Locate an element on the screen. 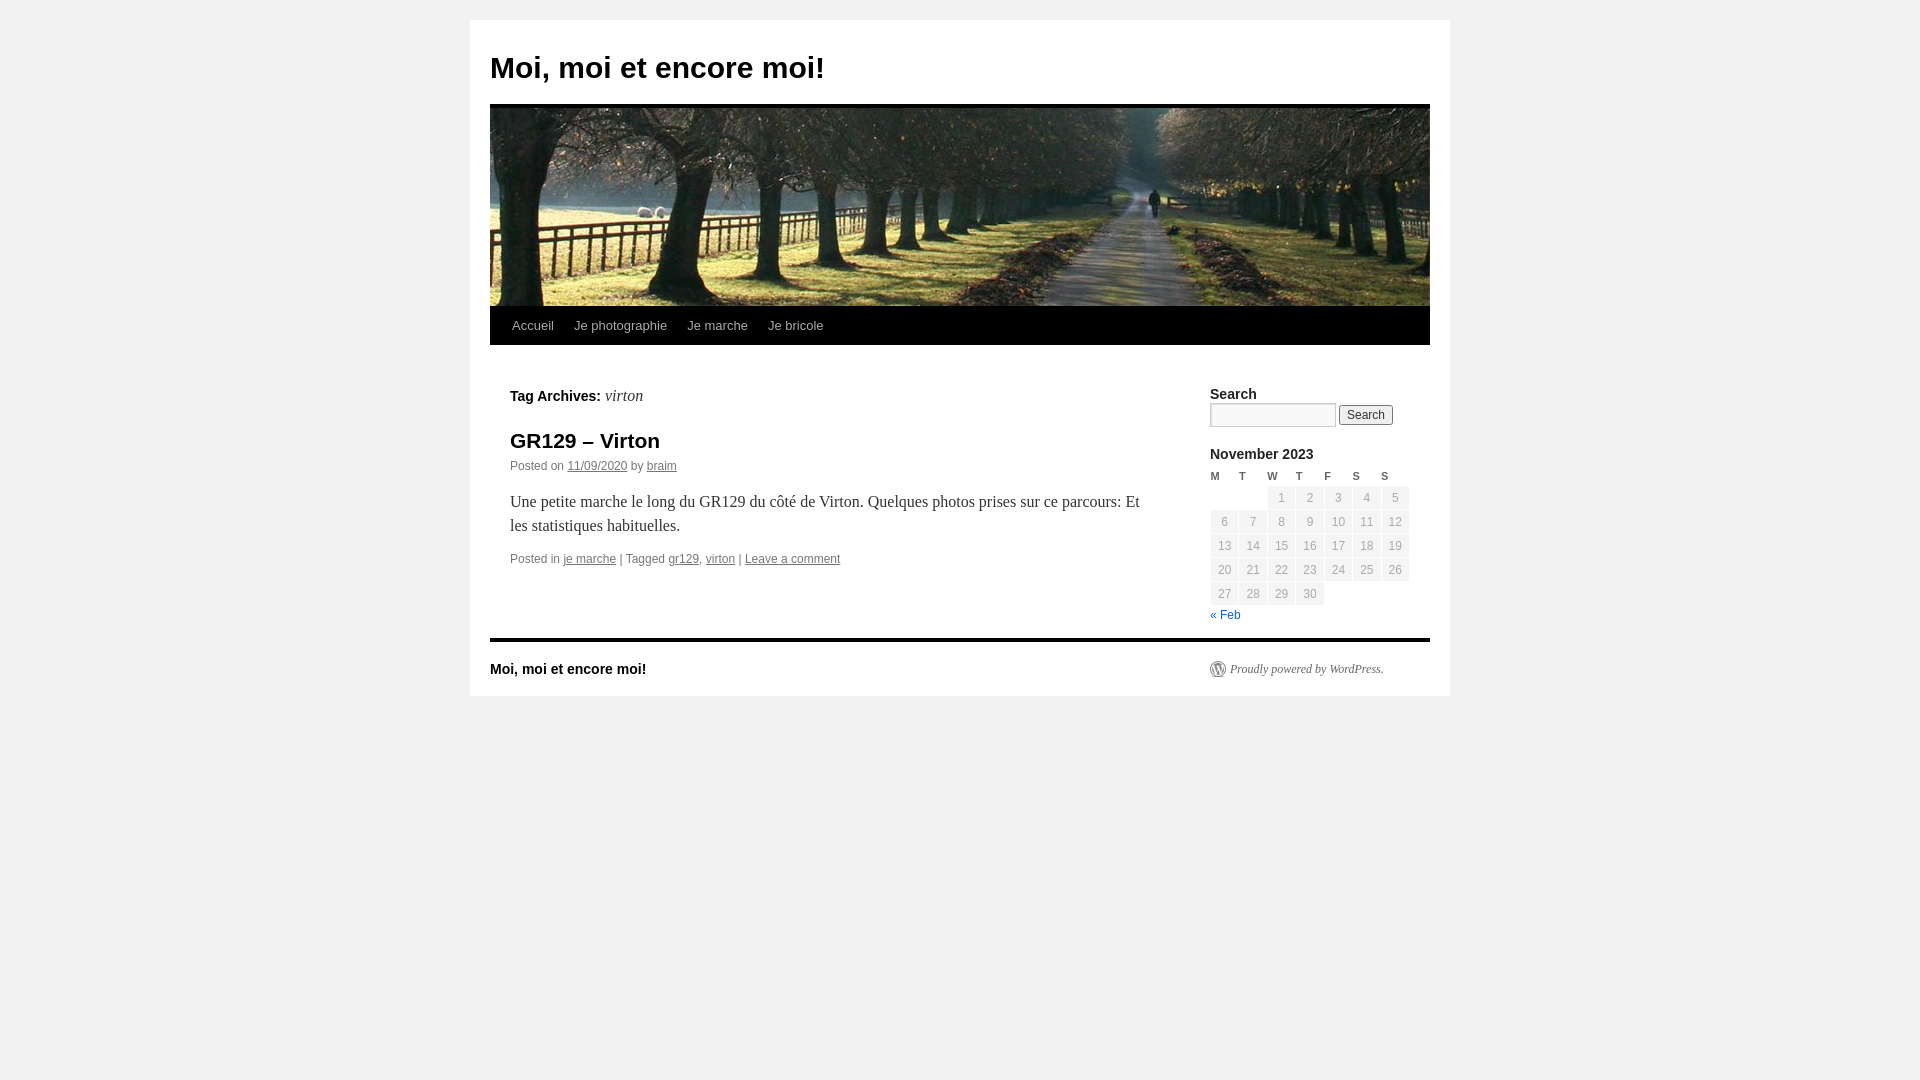 Image resolution: width=1920 pixels, height=1080 pixels. 11/09/2020 is located at coordinates (597, 466).